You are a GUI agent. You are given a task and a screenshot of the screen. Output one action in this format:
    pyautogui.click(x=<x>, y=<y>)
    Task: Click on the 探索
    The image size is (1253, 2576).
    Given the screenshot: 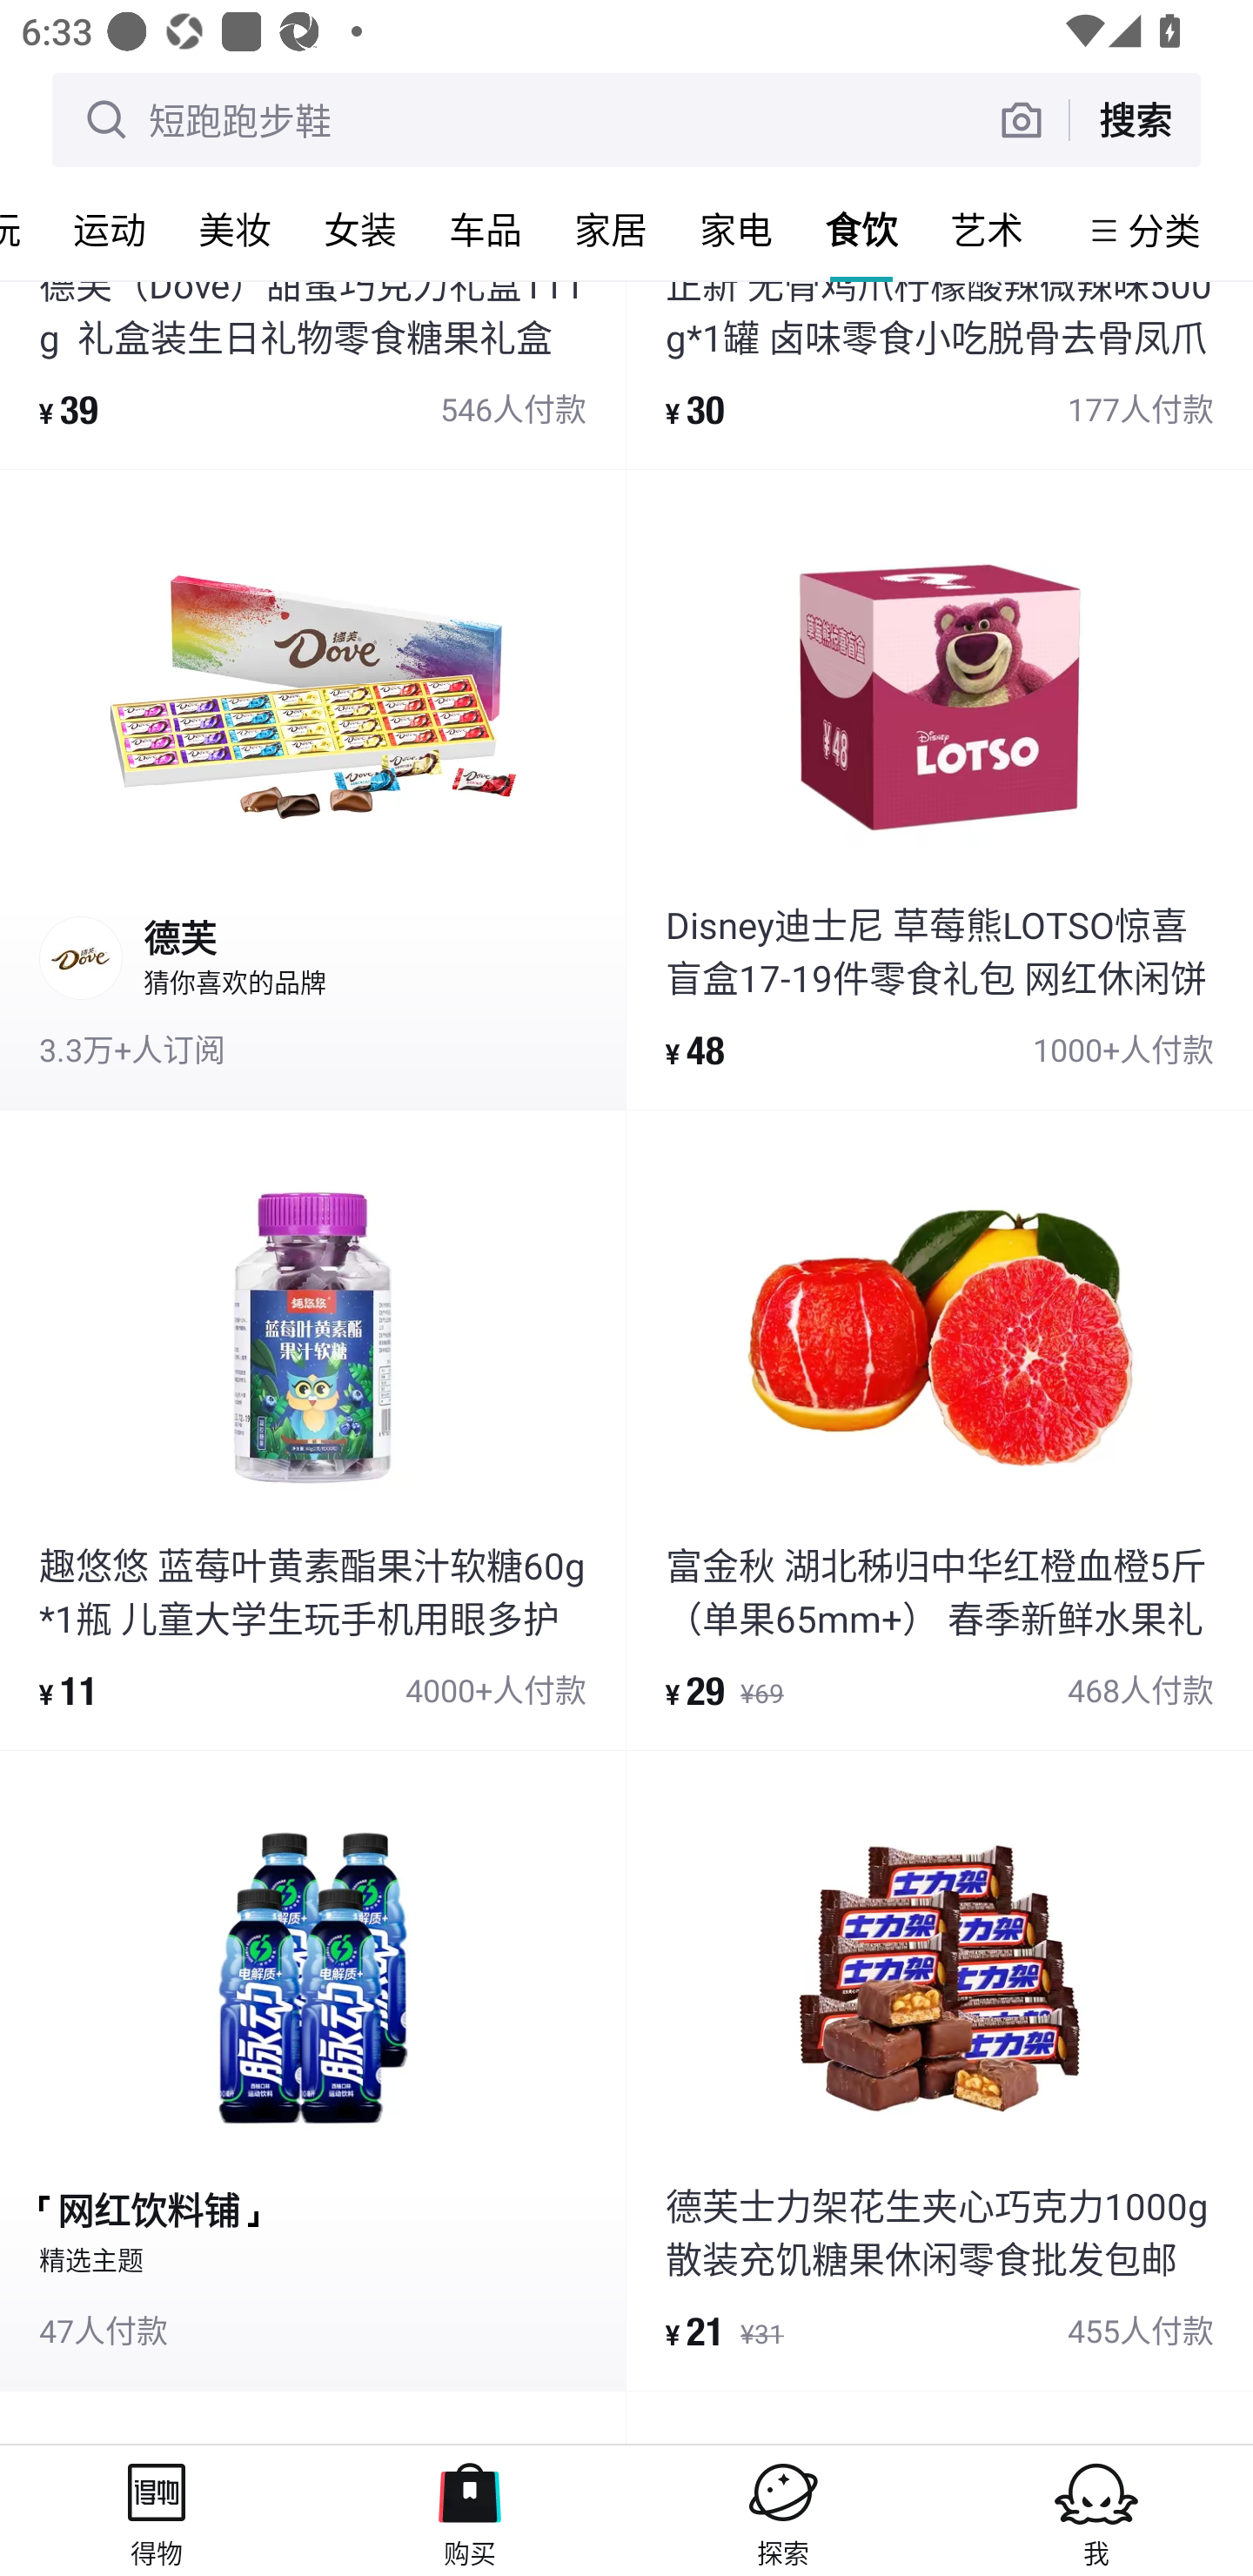 What is the action you would take?
    pyautogui.click(x=783, y=2510)
    